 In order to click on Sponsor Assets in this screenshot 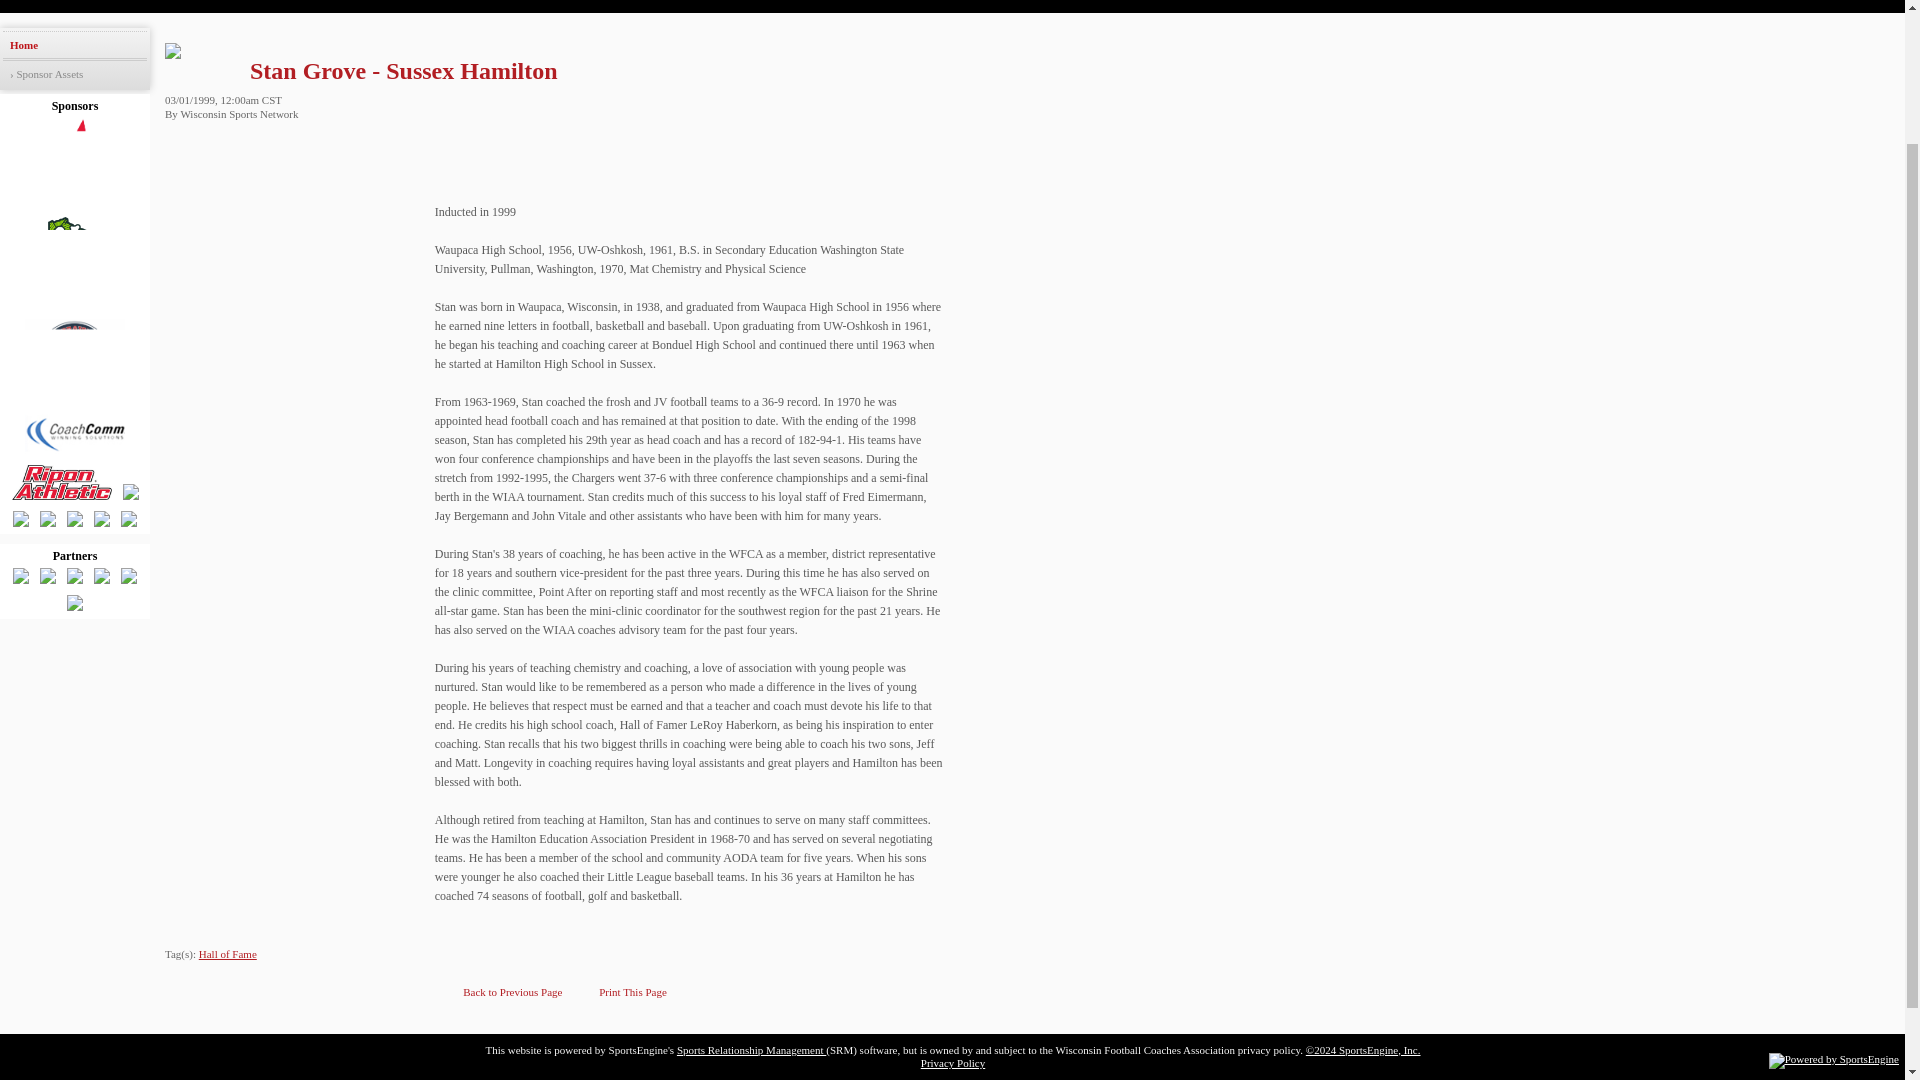, I will do `click(75, 74)`.